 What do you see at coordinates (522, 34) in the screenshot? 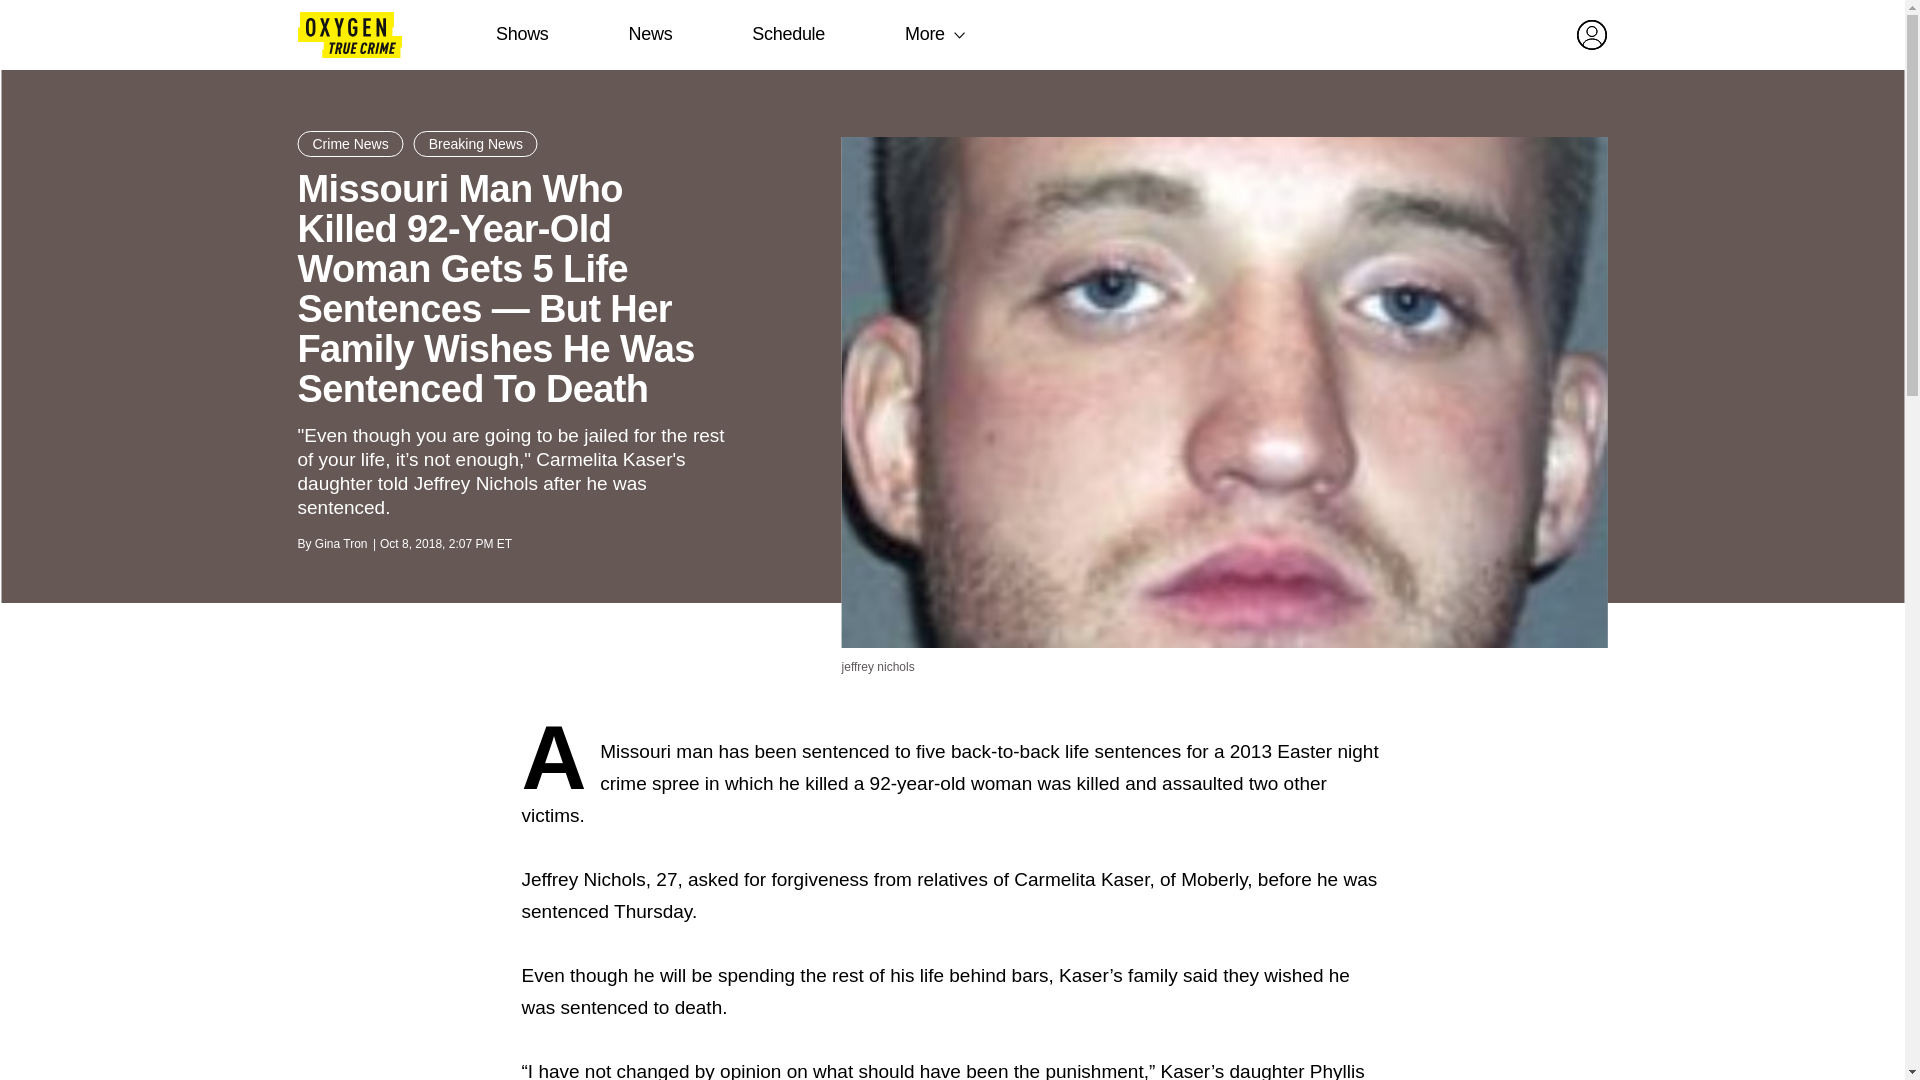
I see `Shows` at bounding box center [522, 34].